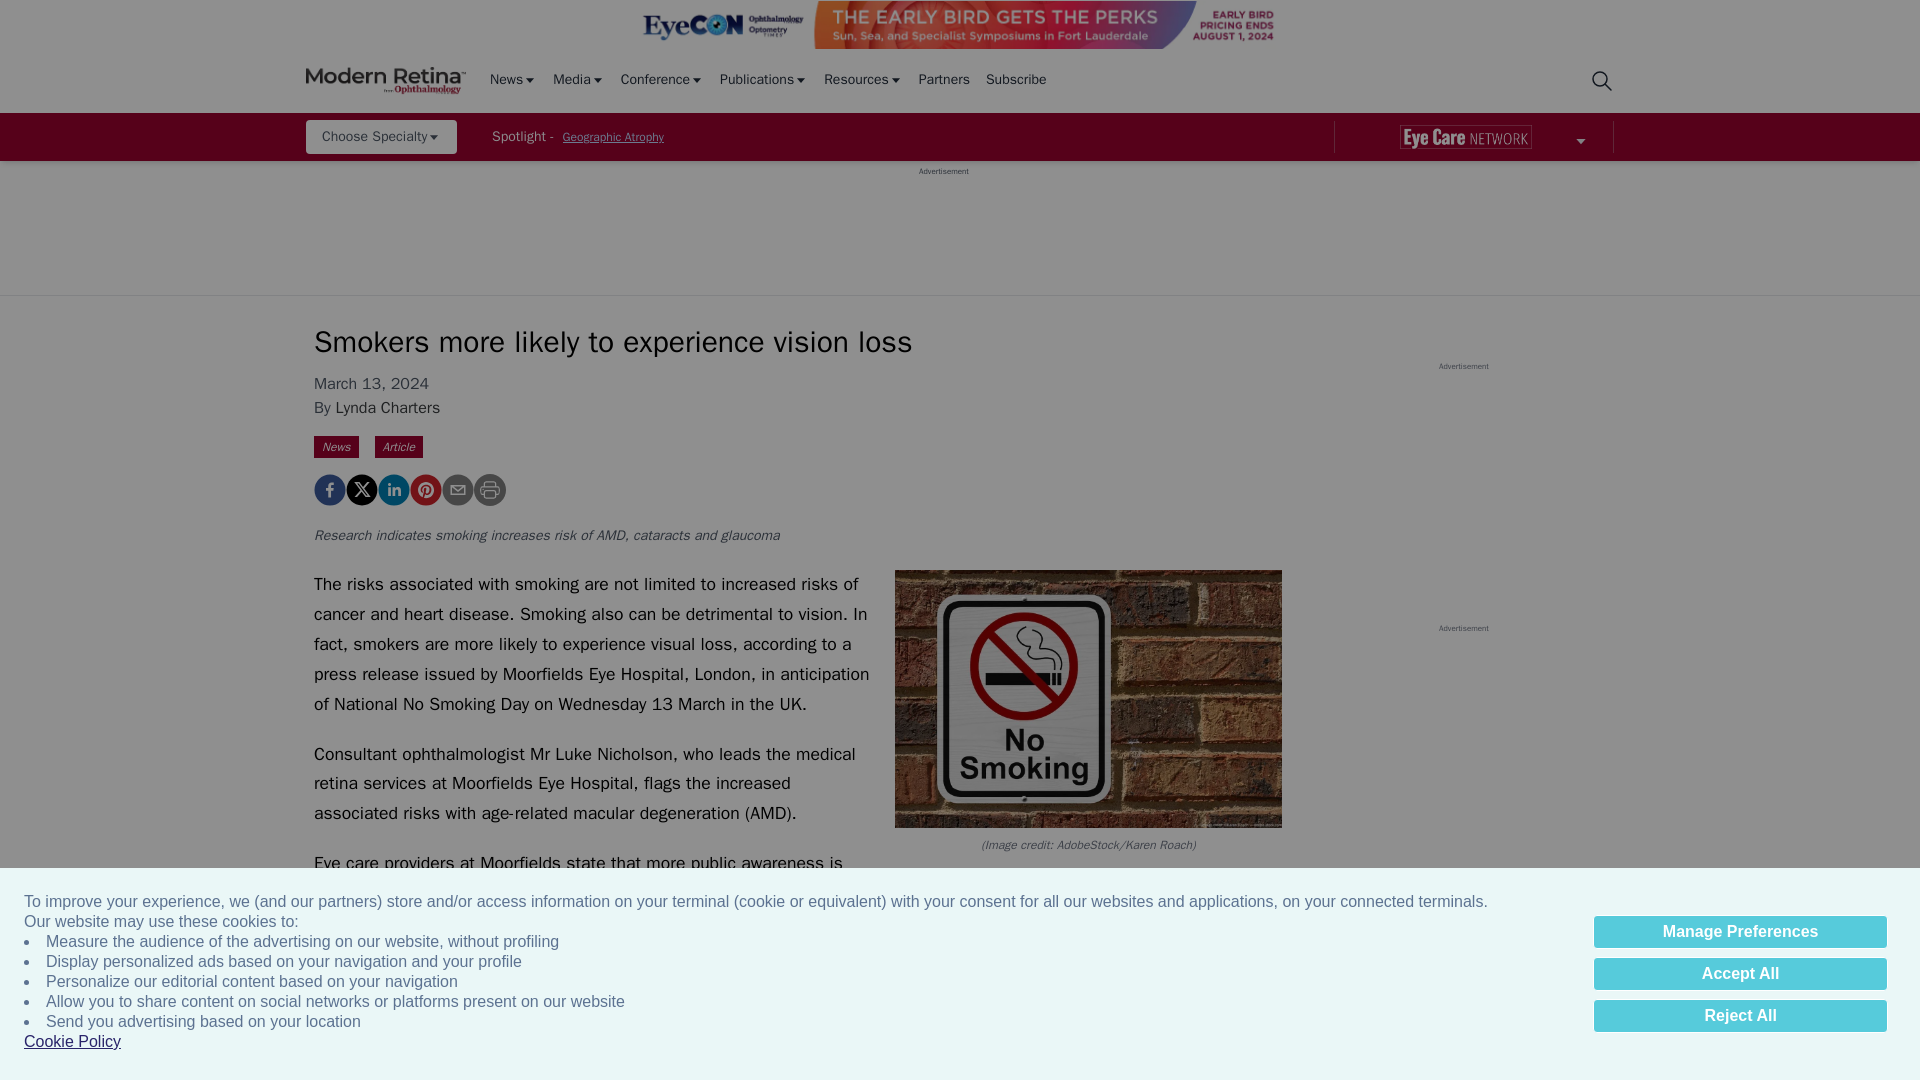 This screenshot has height=1080, width=1920. Describe the element at coordinates (1740, 1016) in the screenshot. I see `Reject All` at that location.